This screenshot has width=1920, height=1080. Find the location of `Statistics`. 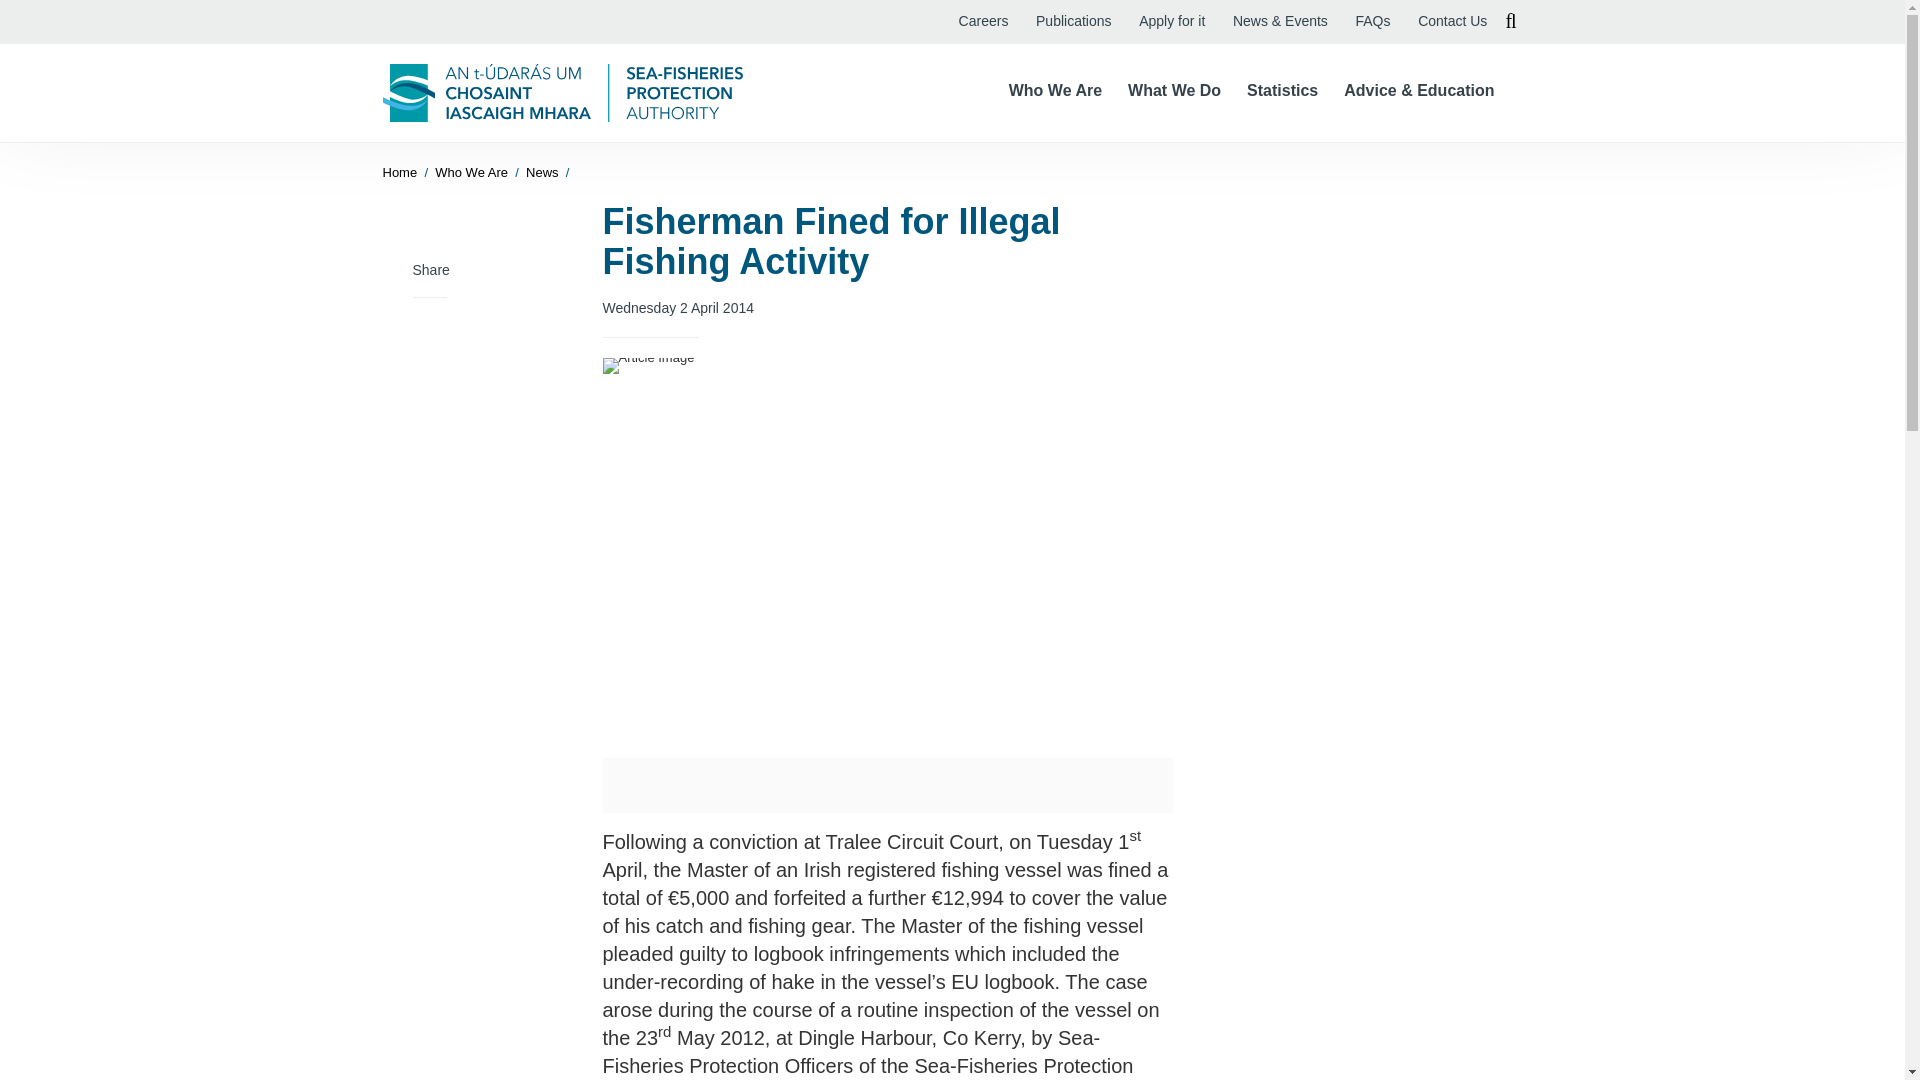

Statistics is located at coordinates (1282, 90).